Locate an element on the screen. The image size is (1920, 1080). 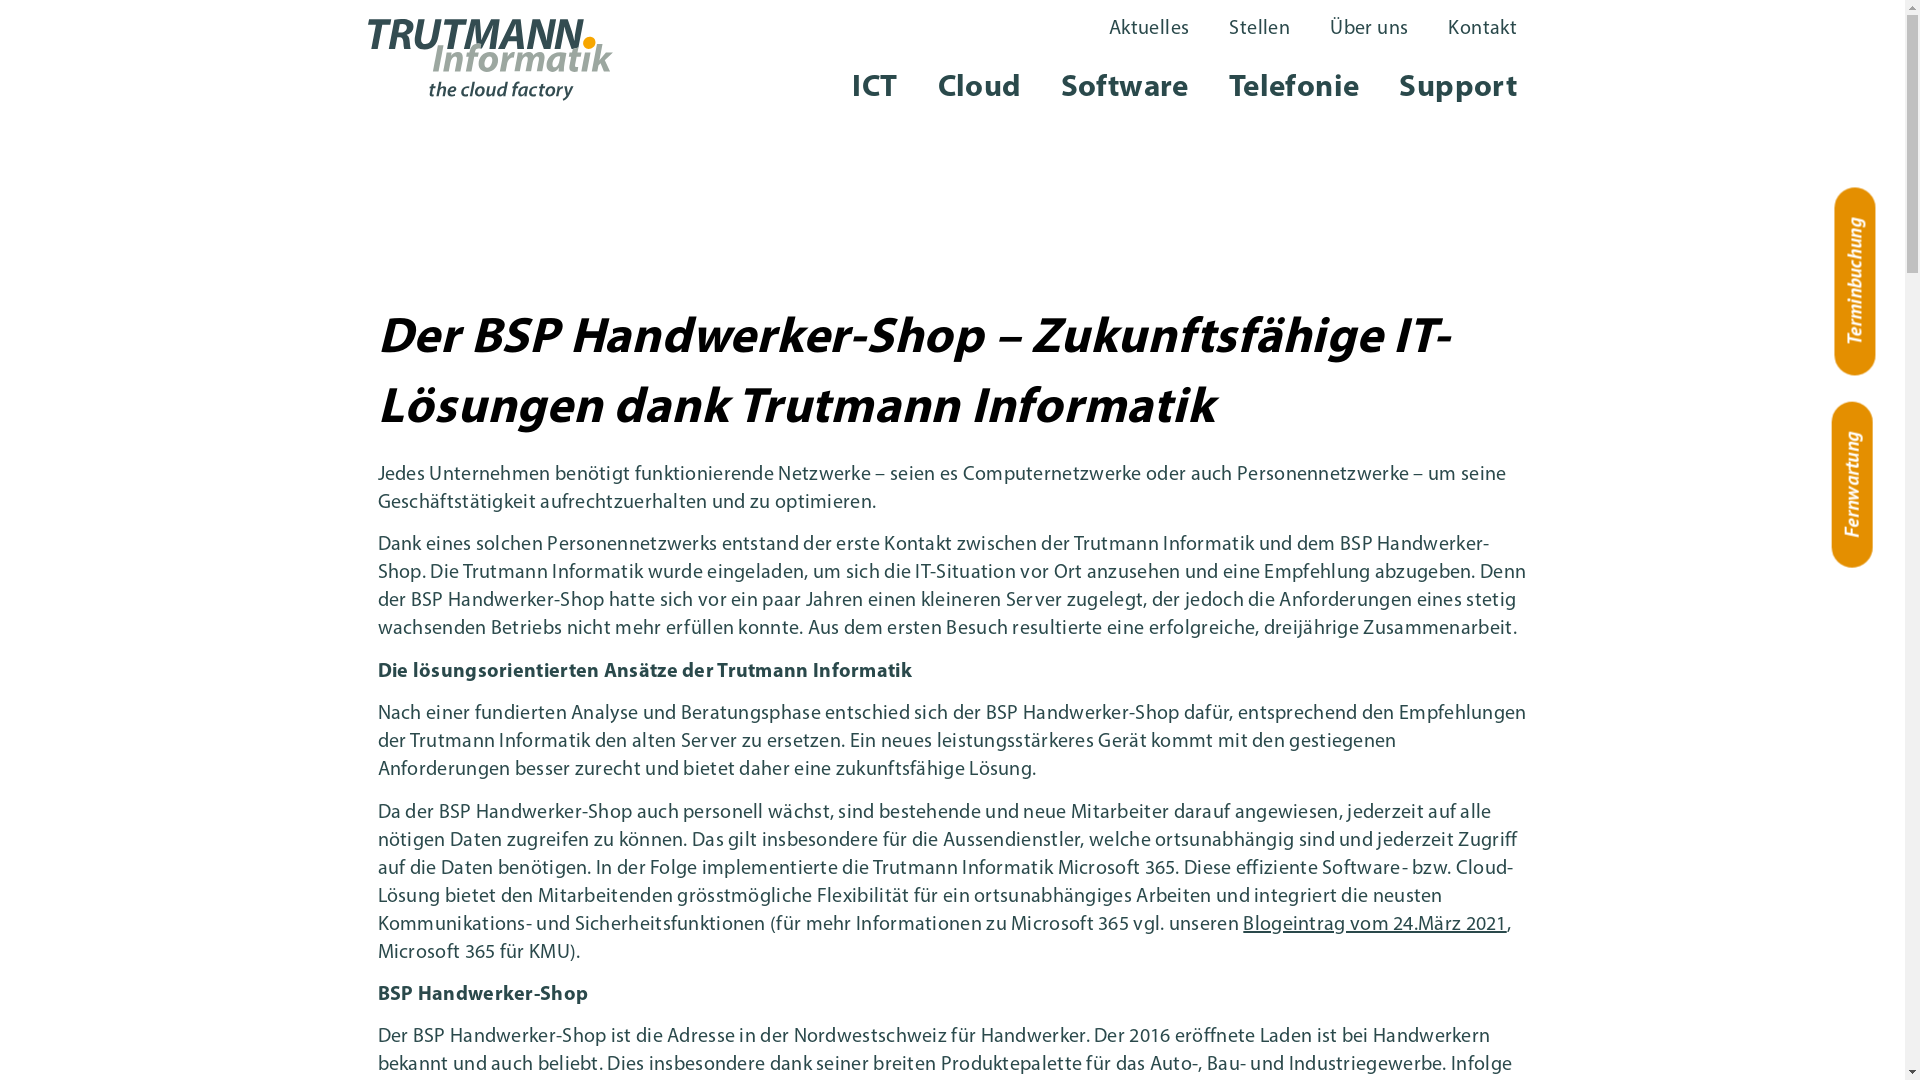
Software is located at coordinates (1125, 88).